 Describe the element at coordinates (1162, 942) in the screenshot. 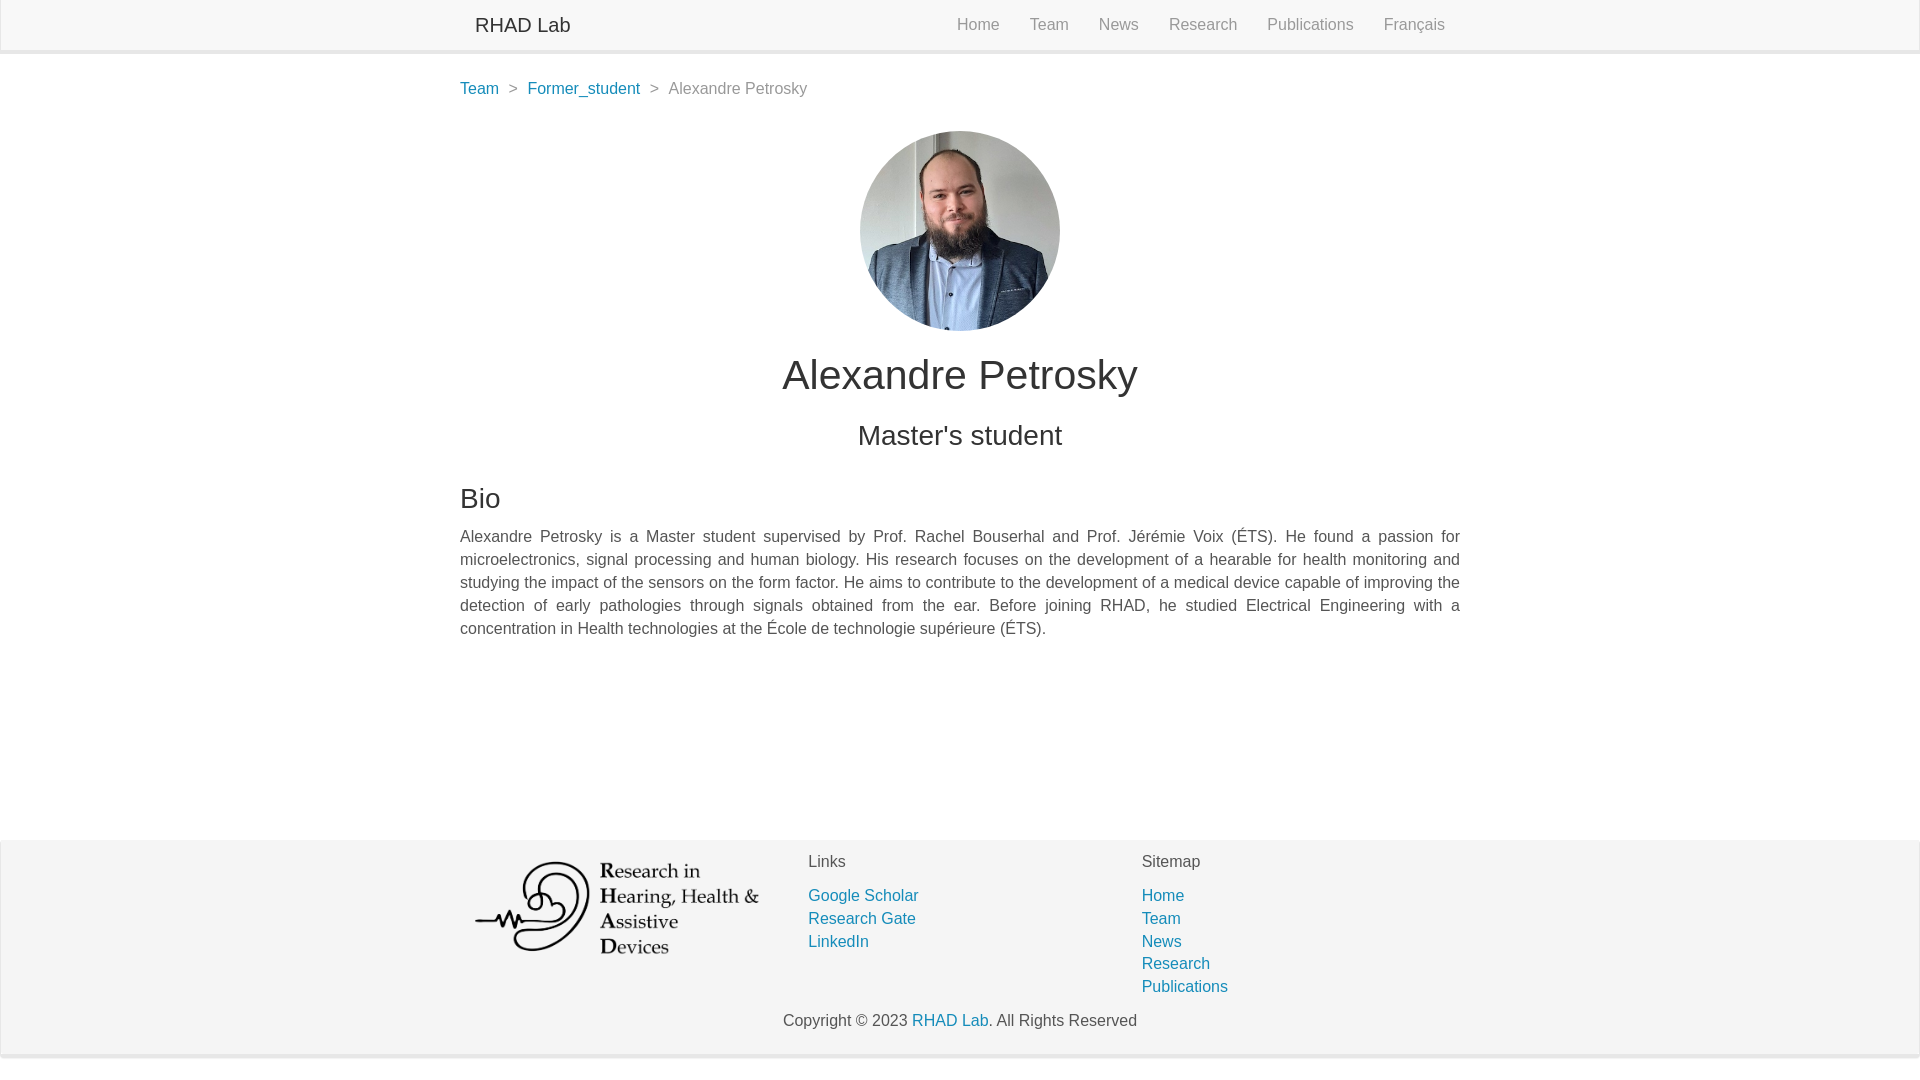

I see `News` at that location.